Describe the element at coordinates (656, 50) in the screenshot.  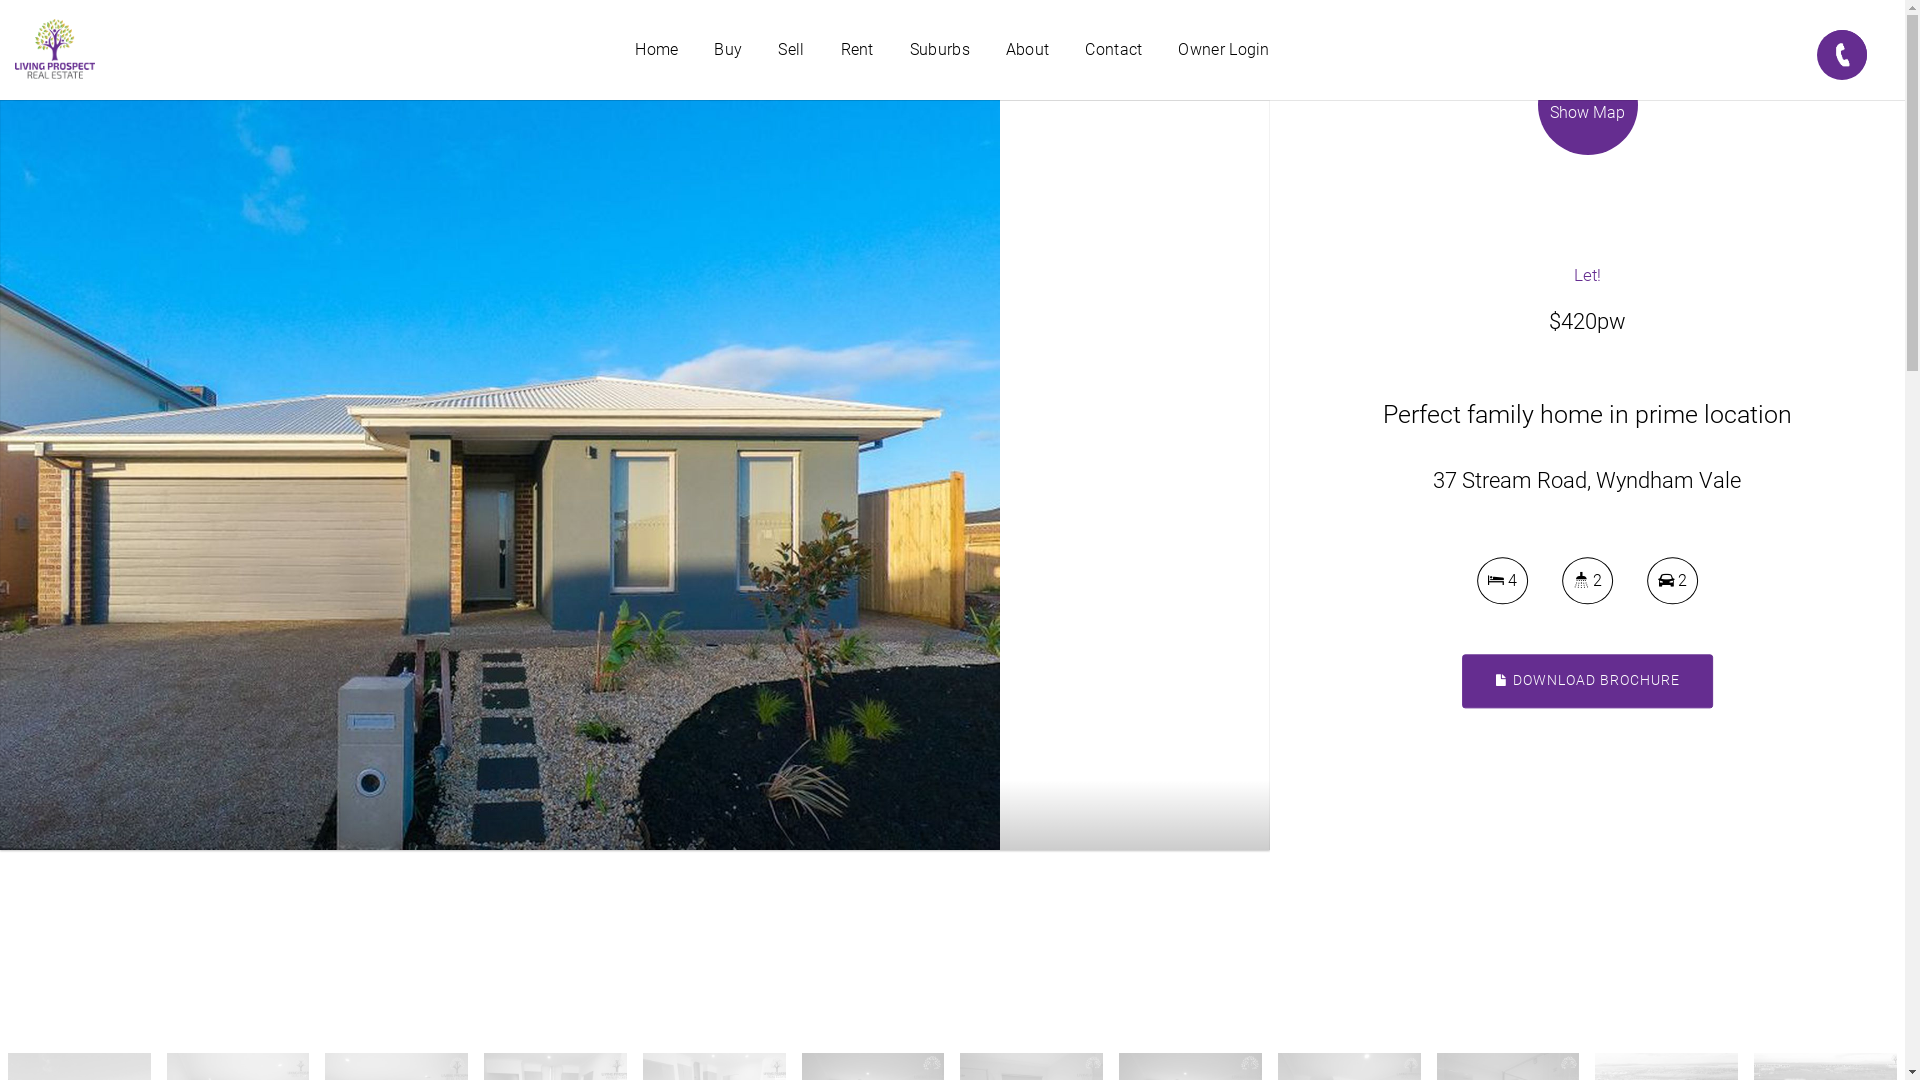
I see `Home` at that location.